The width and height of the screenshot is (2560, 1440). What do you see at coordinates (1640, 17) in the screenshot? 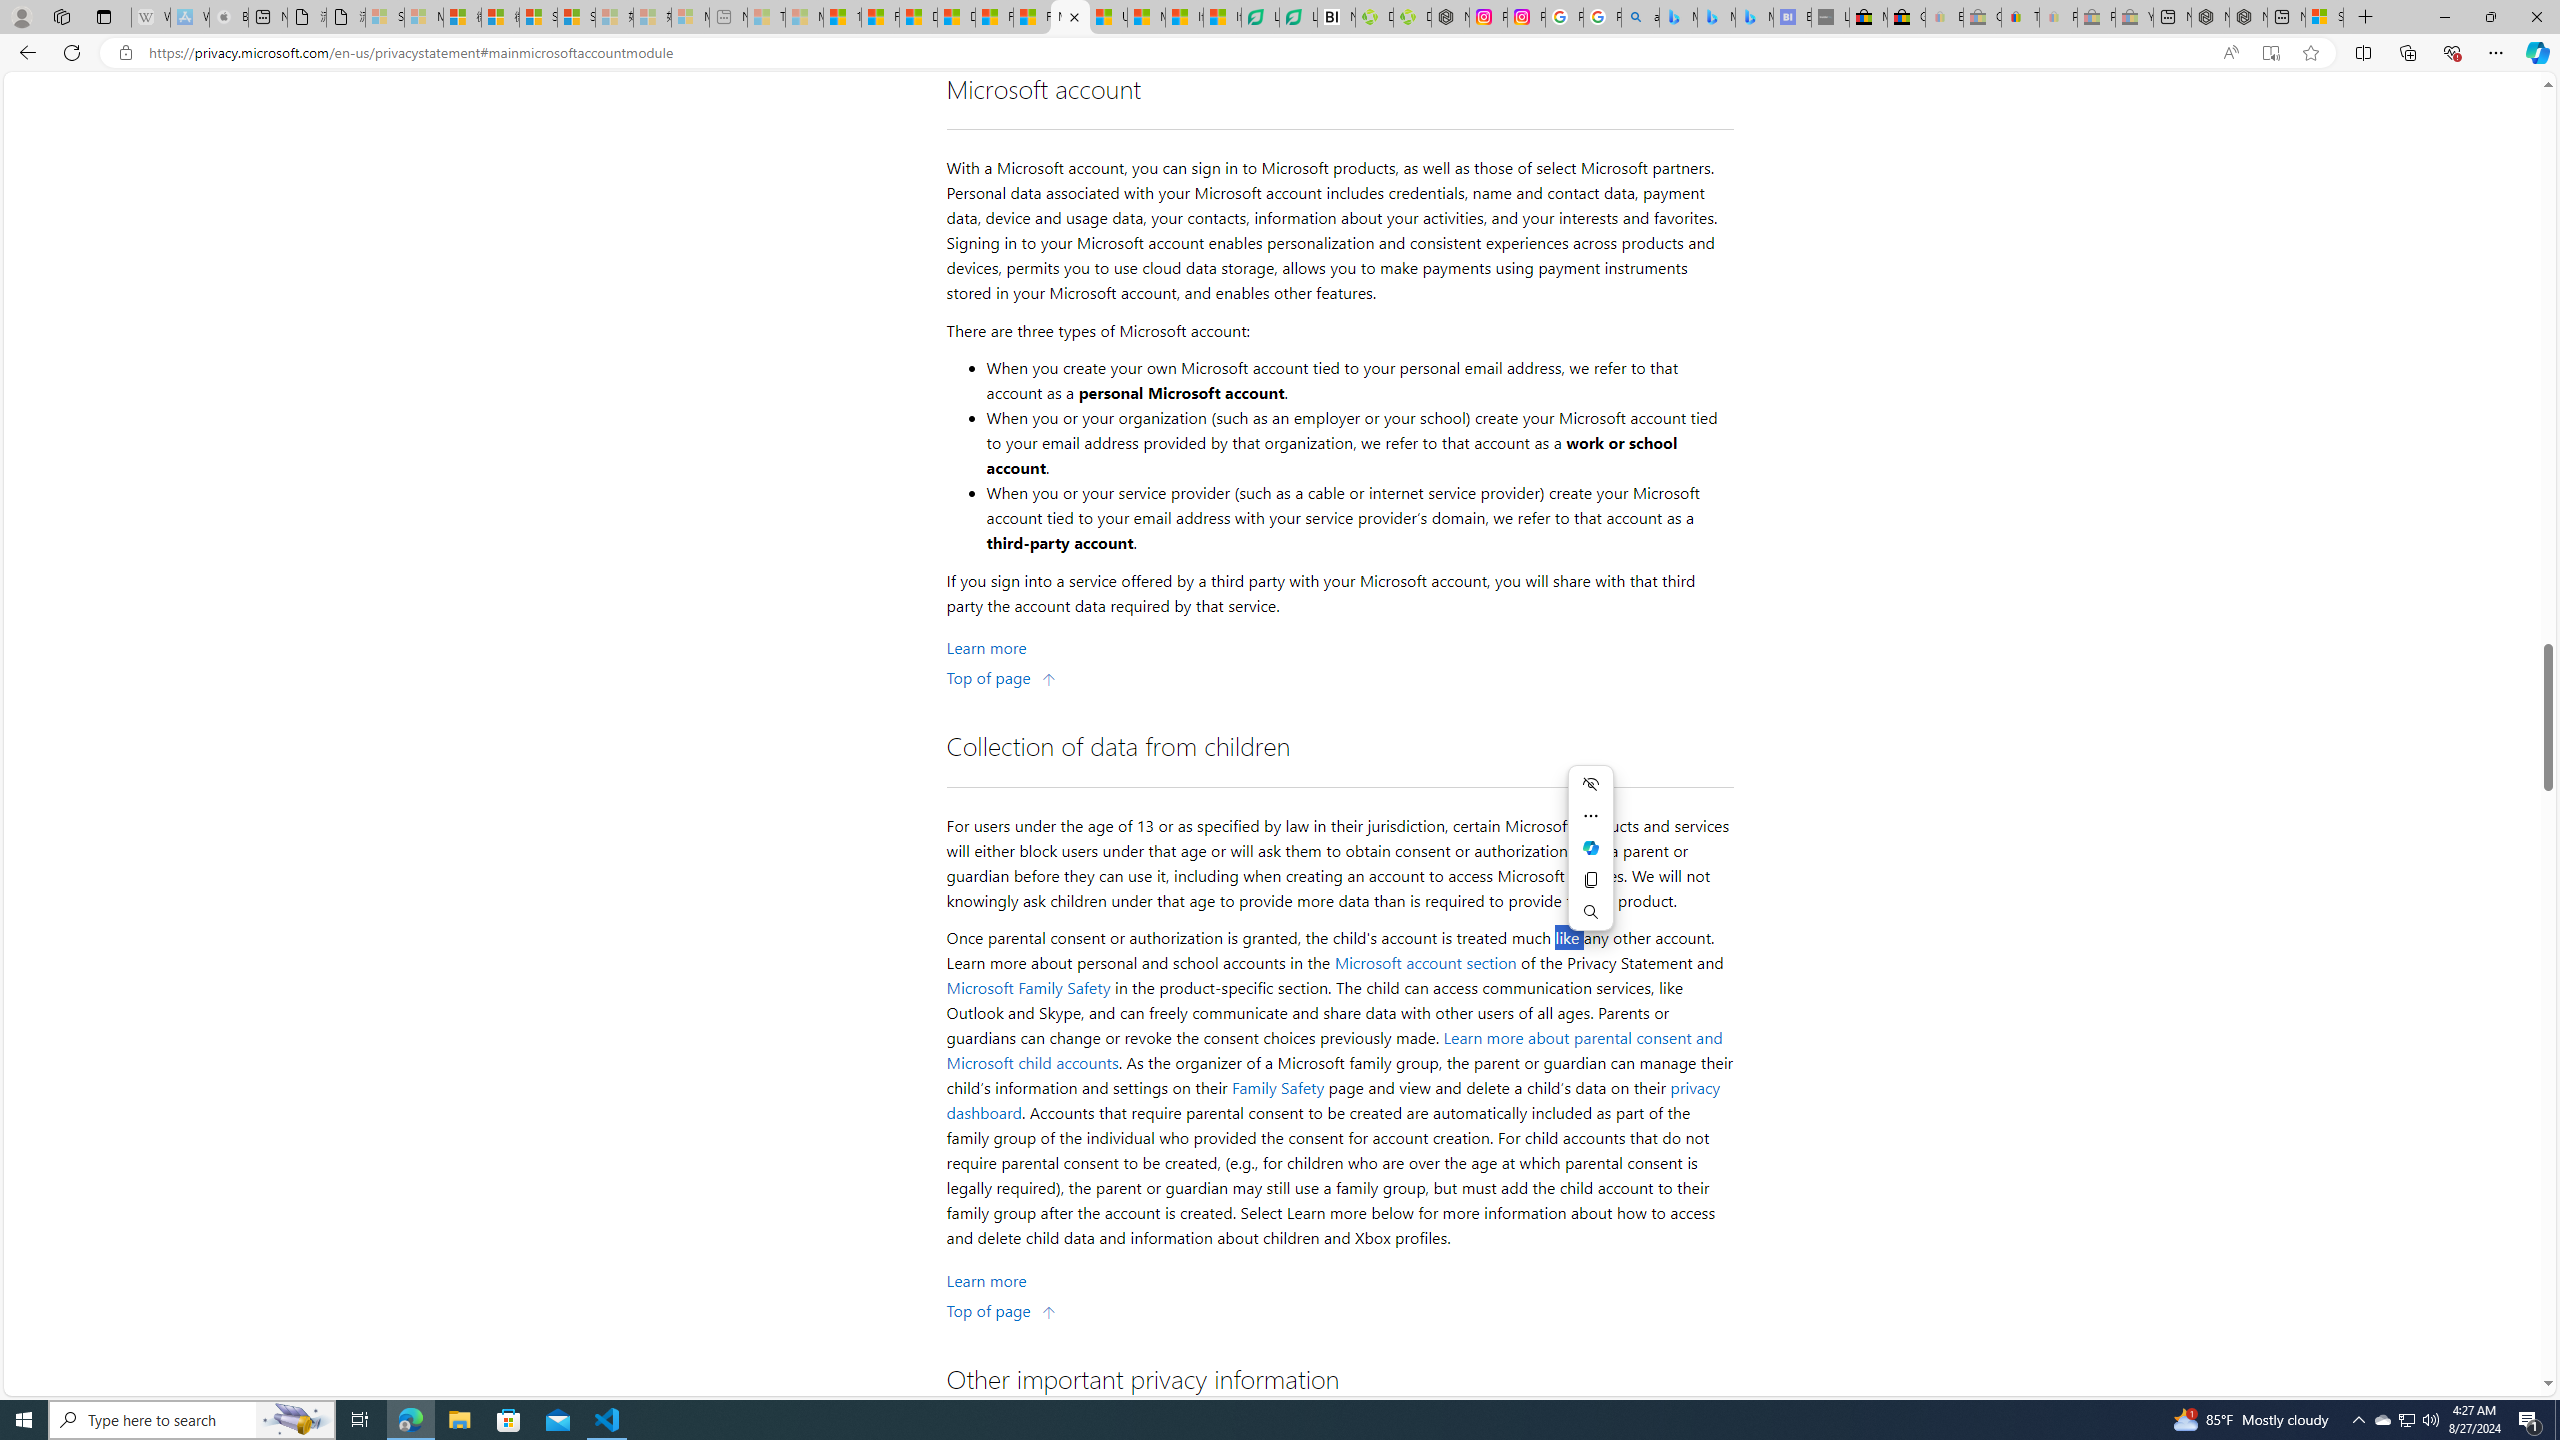
I see `alabama high school quarterback dies - Search` at bounding box center [1640, 17].